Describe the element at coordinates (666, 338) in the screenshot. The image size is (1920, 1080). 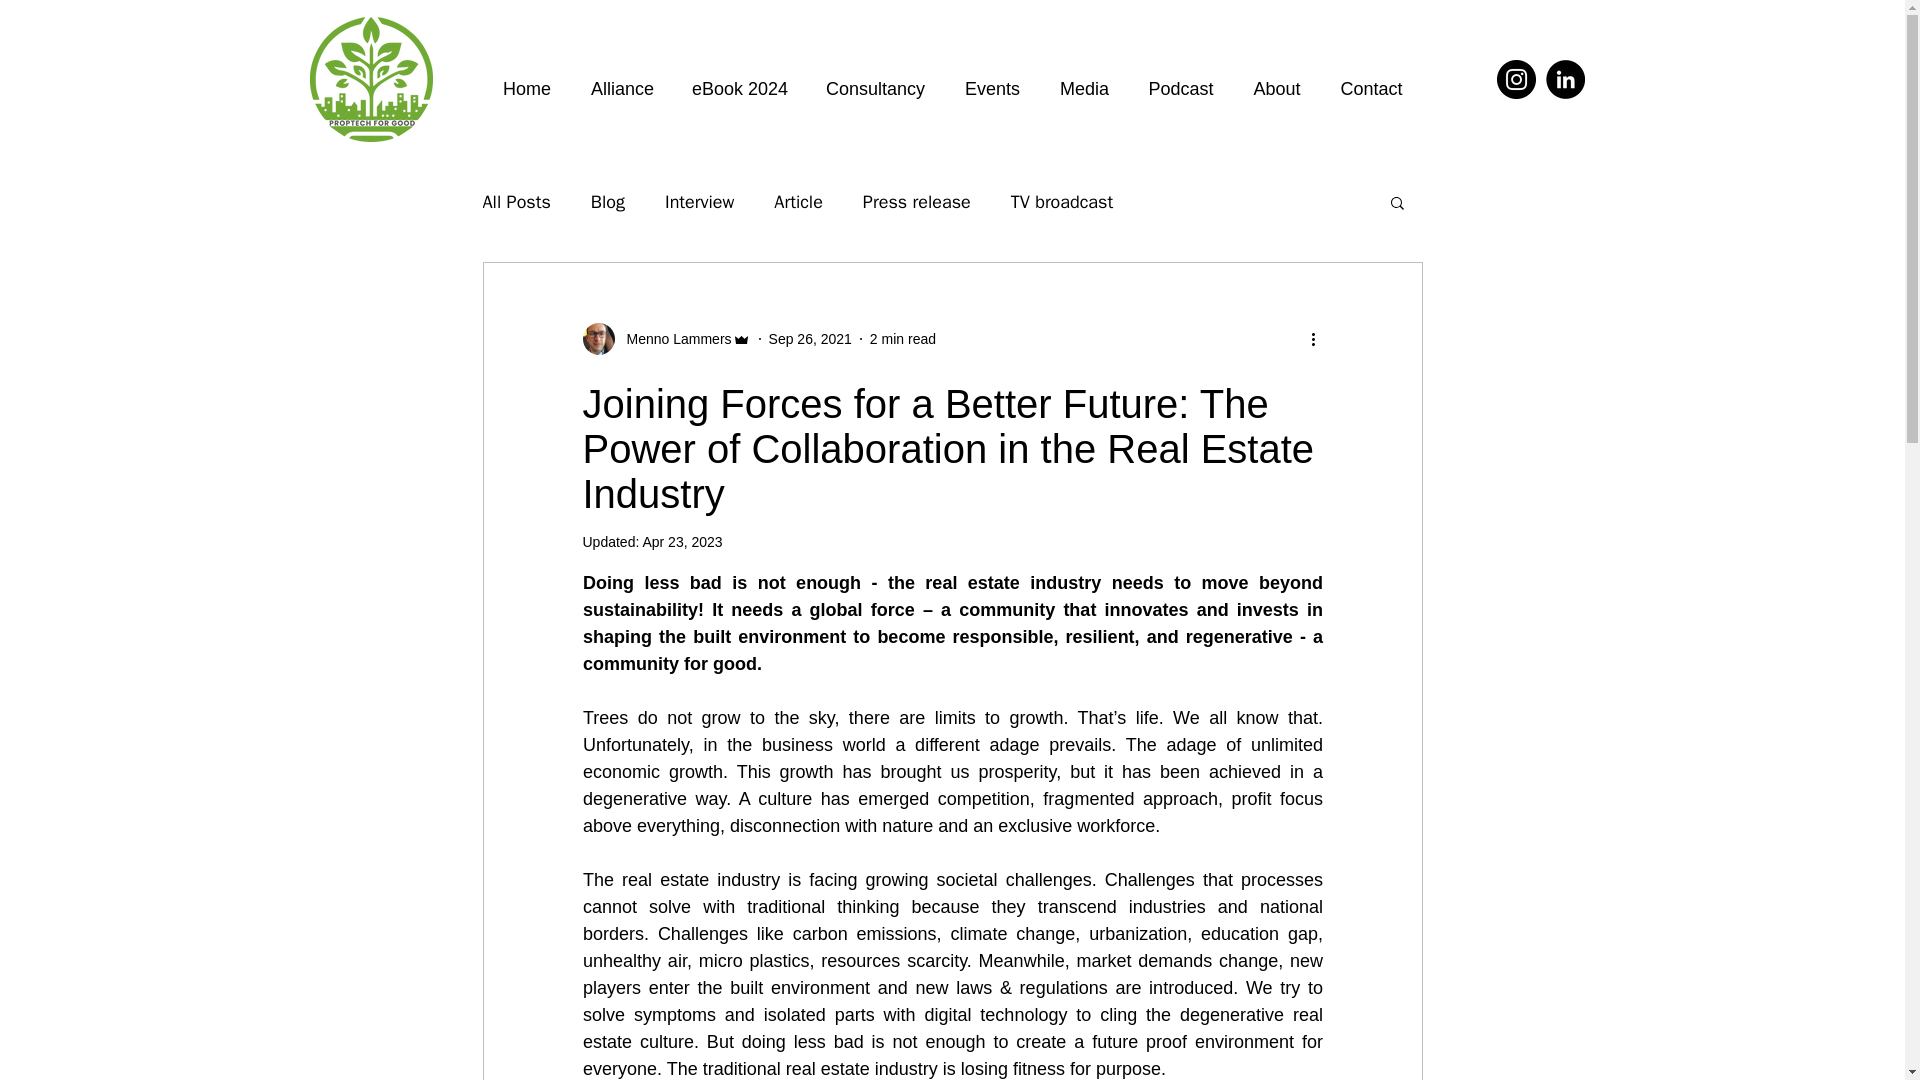
I see `Menno Lammers` at that location.